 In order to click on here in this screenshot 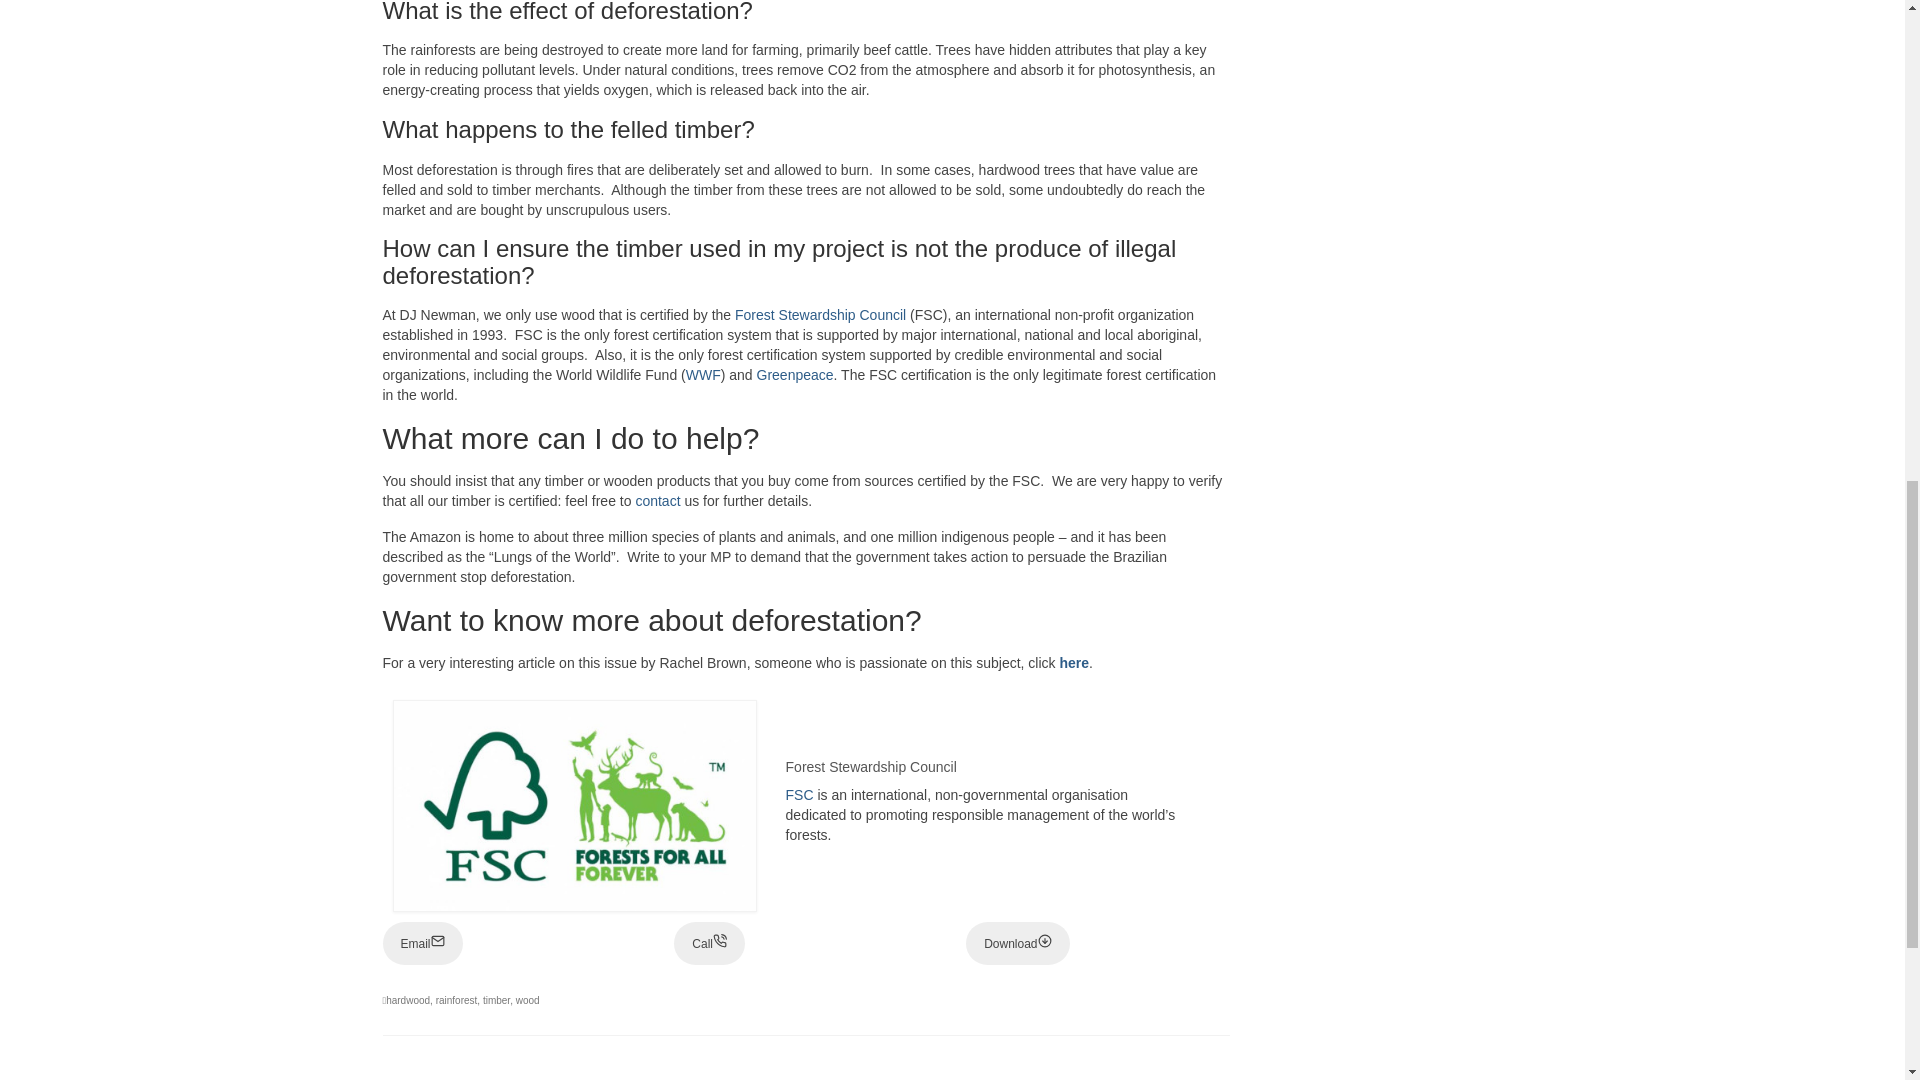, I will do `click(1074, 662)`.